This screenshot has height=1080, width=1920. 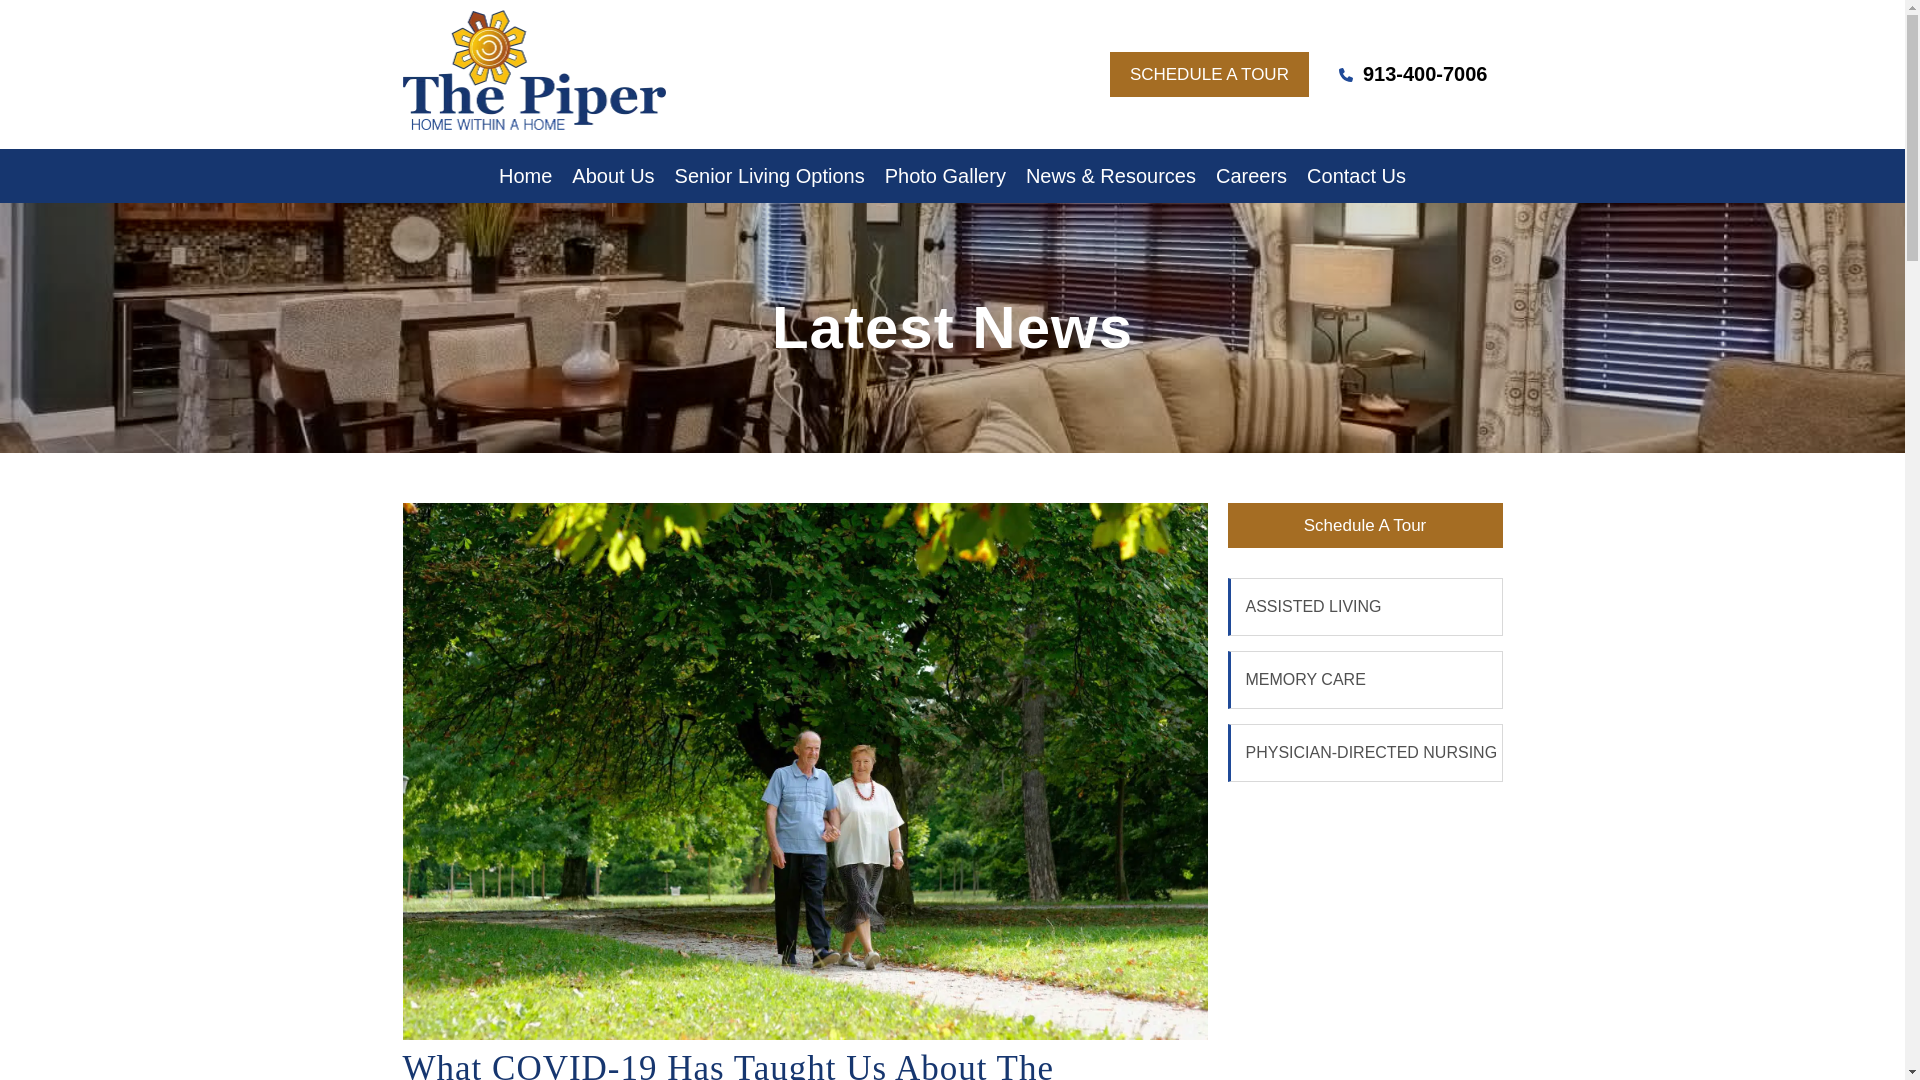 What do you see at coordinates (1366, 680) in the screenshot?
I see `MEMORY CARE` at bounding box center [1366, 680].